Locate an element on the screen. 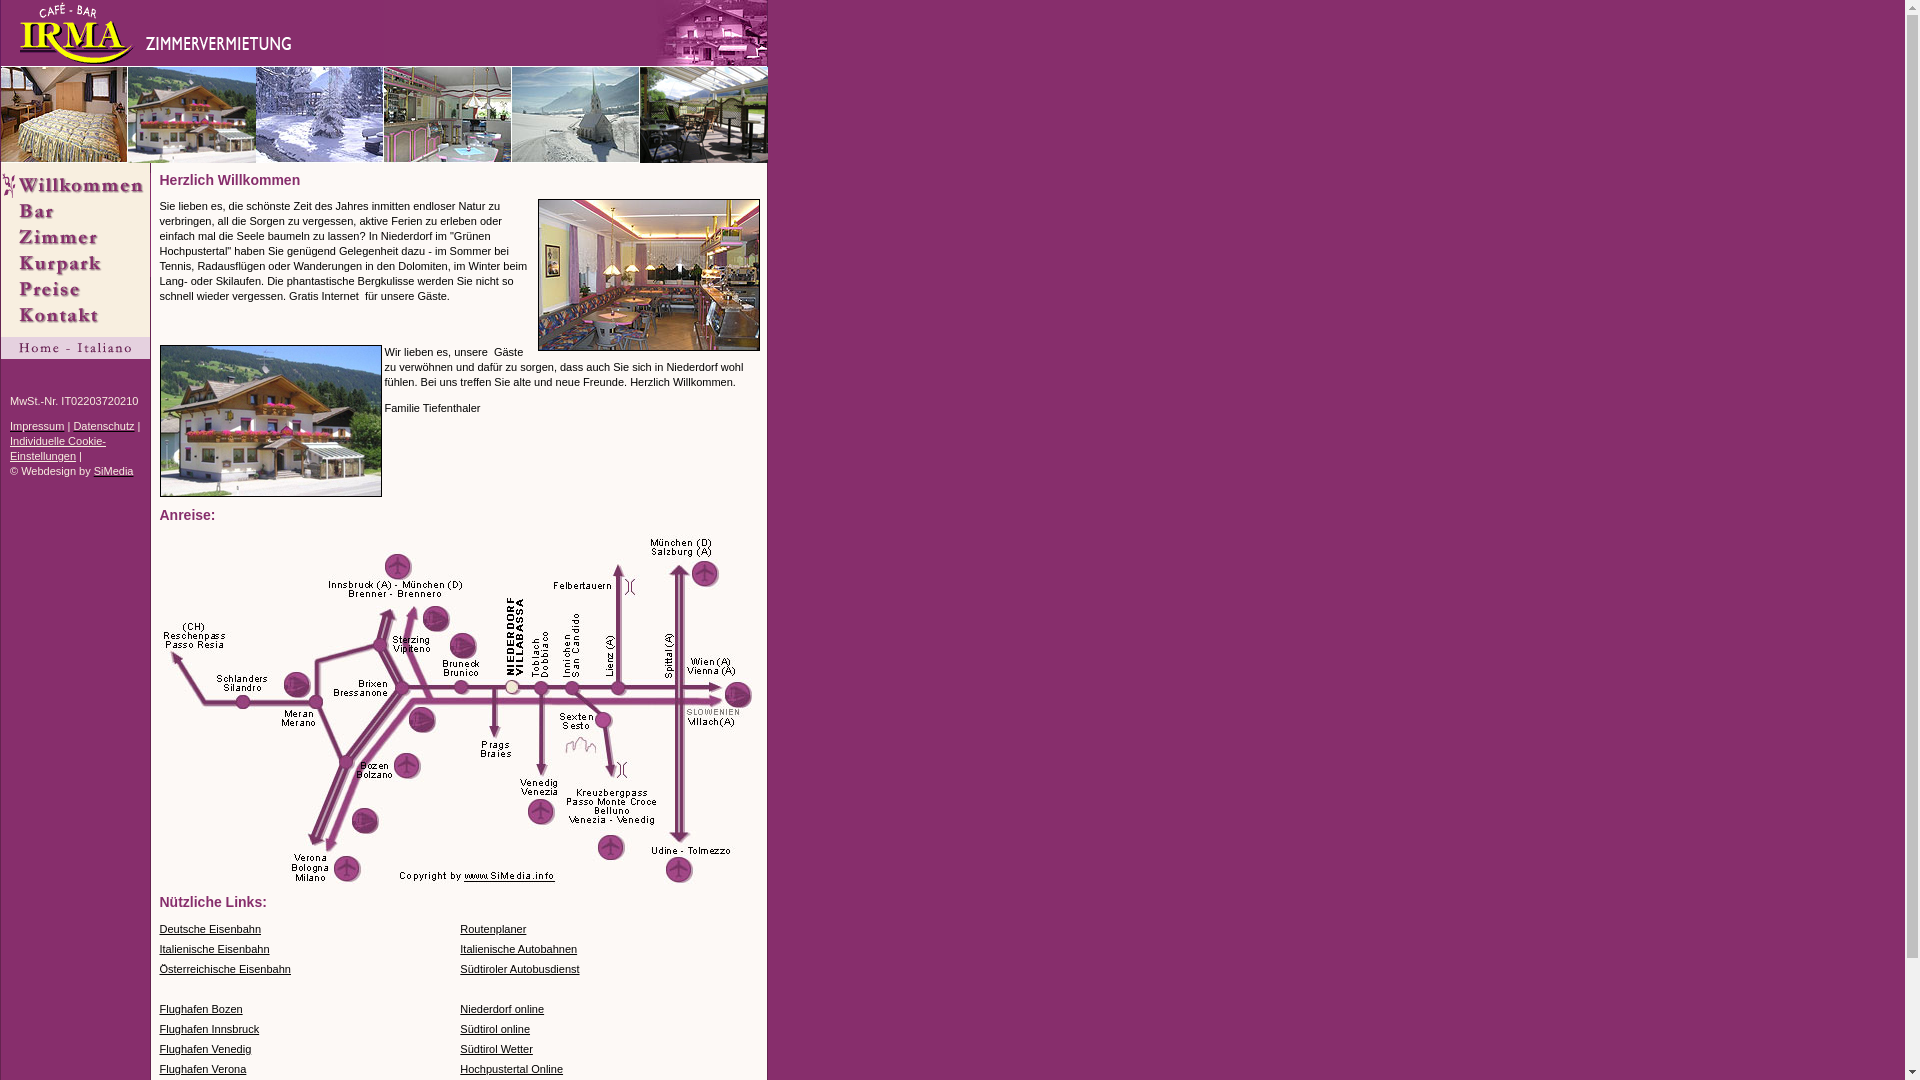 The width and height of the screenshot is (1920, 1080). Flughafen Verona is located at coordinates (203, 1069).